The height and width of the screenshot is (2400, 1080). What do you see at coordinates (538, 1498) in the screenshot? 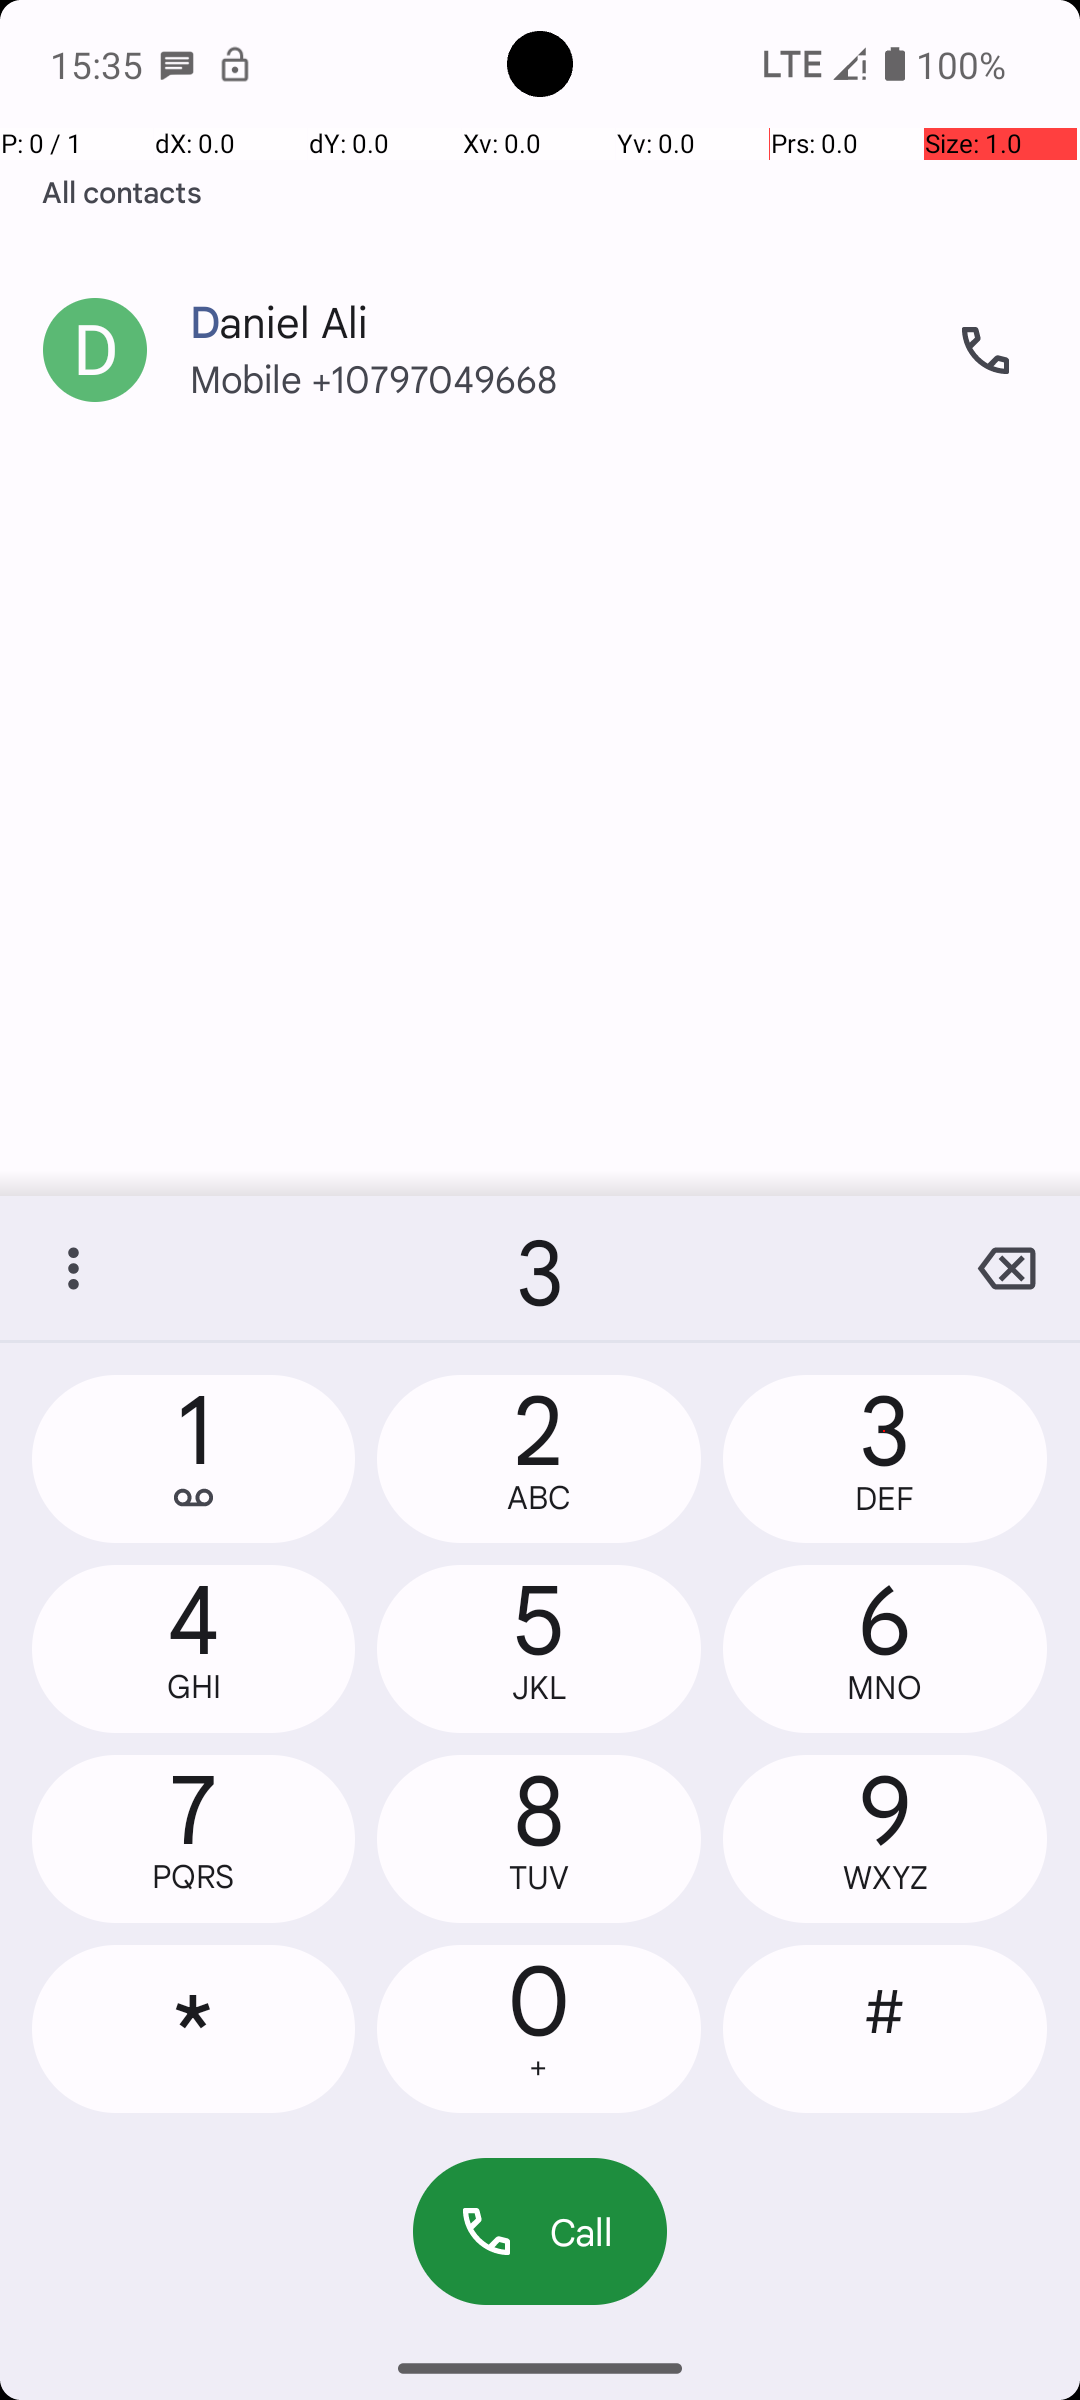
I see `ABC` at bounding box center [538, 1498].